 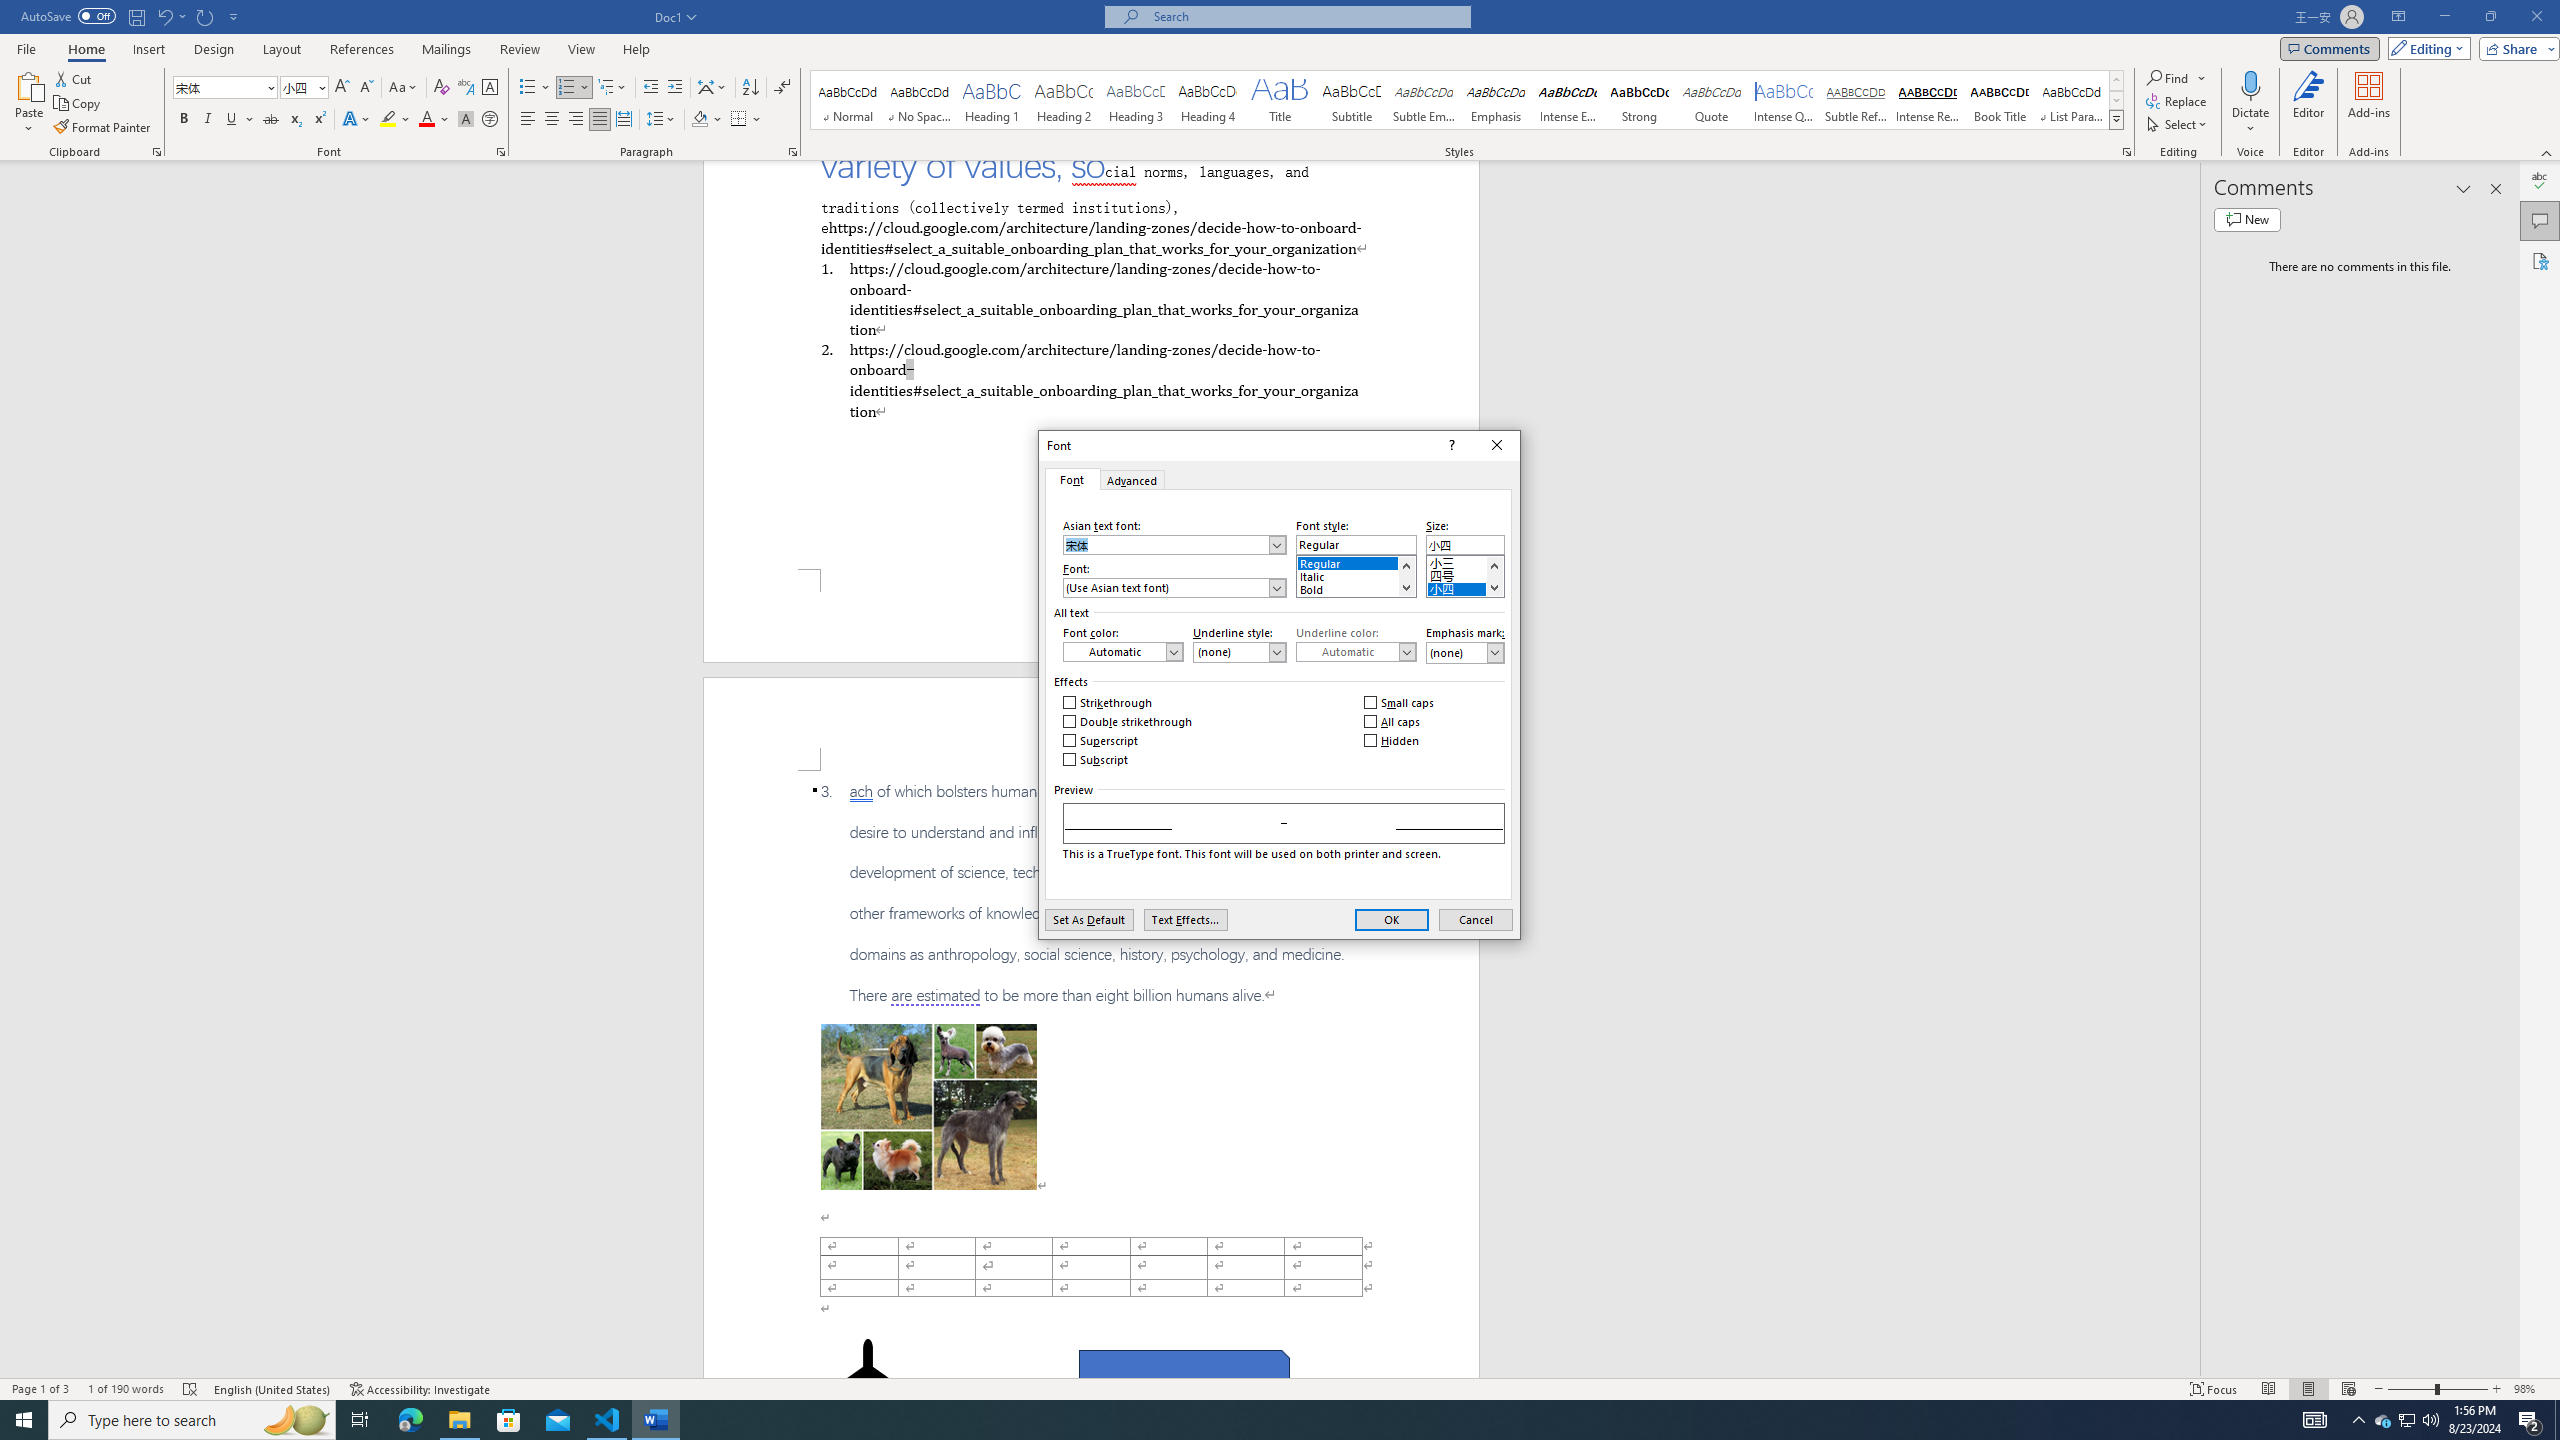 I want to click on Layout, so click(x=281, y=49).